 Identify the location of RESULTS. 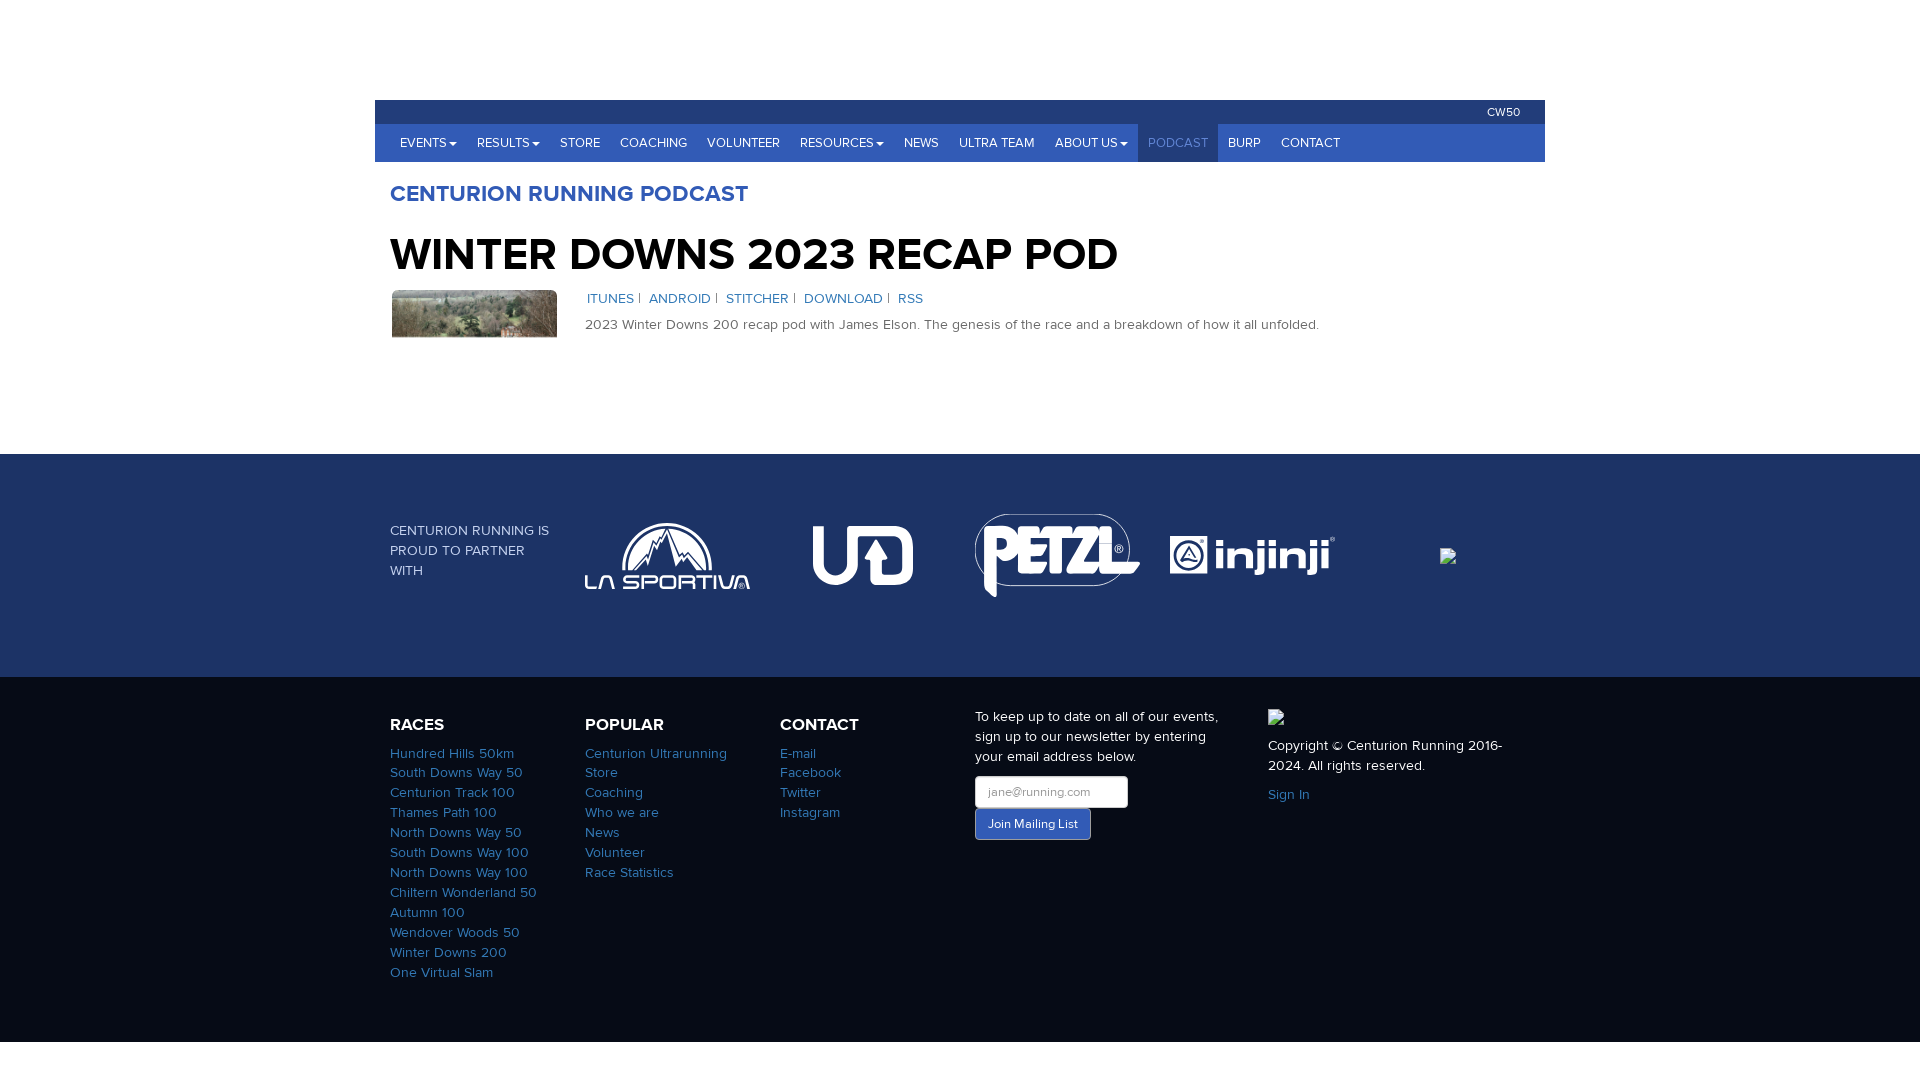
(508, 143).